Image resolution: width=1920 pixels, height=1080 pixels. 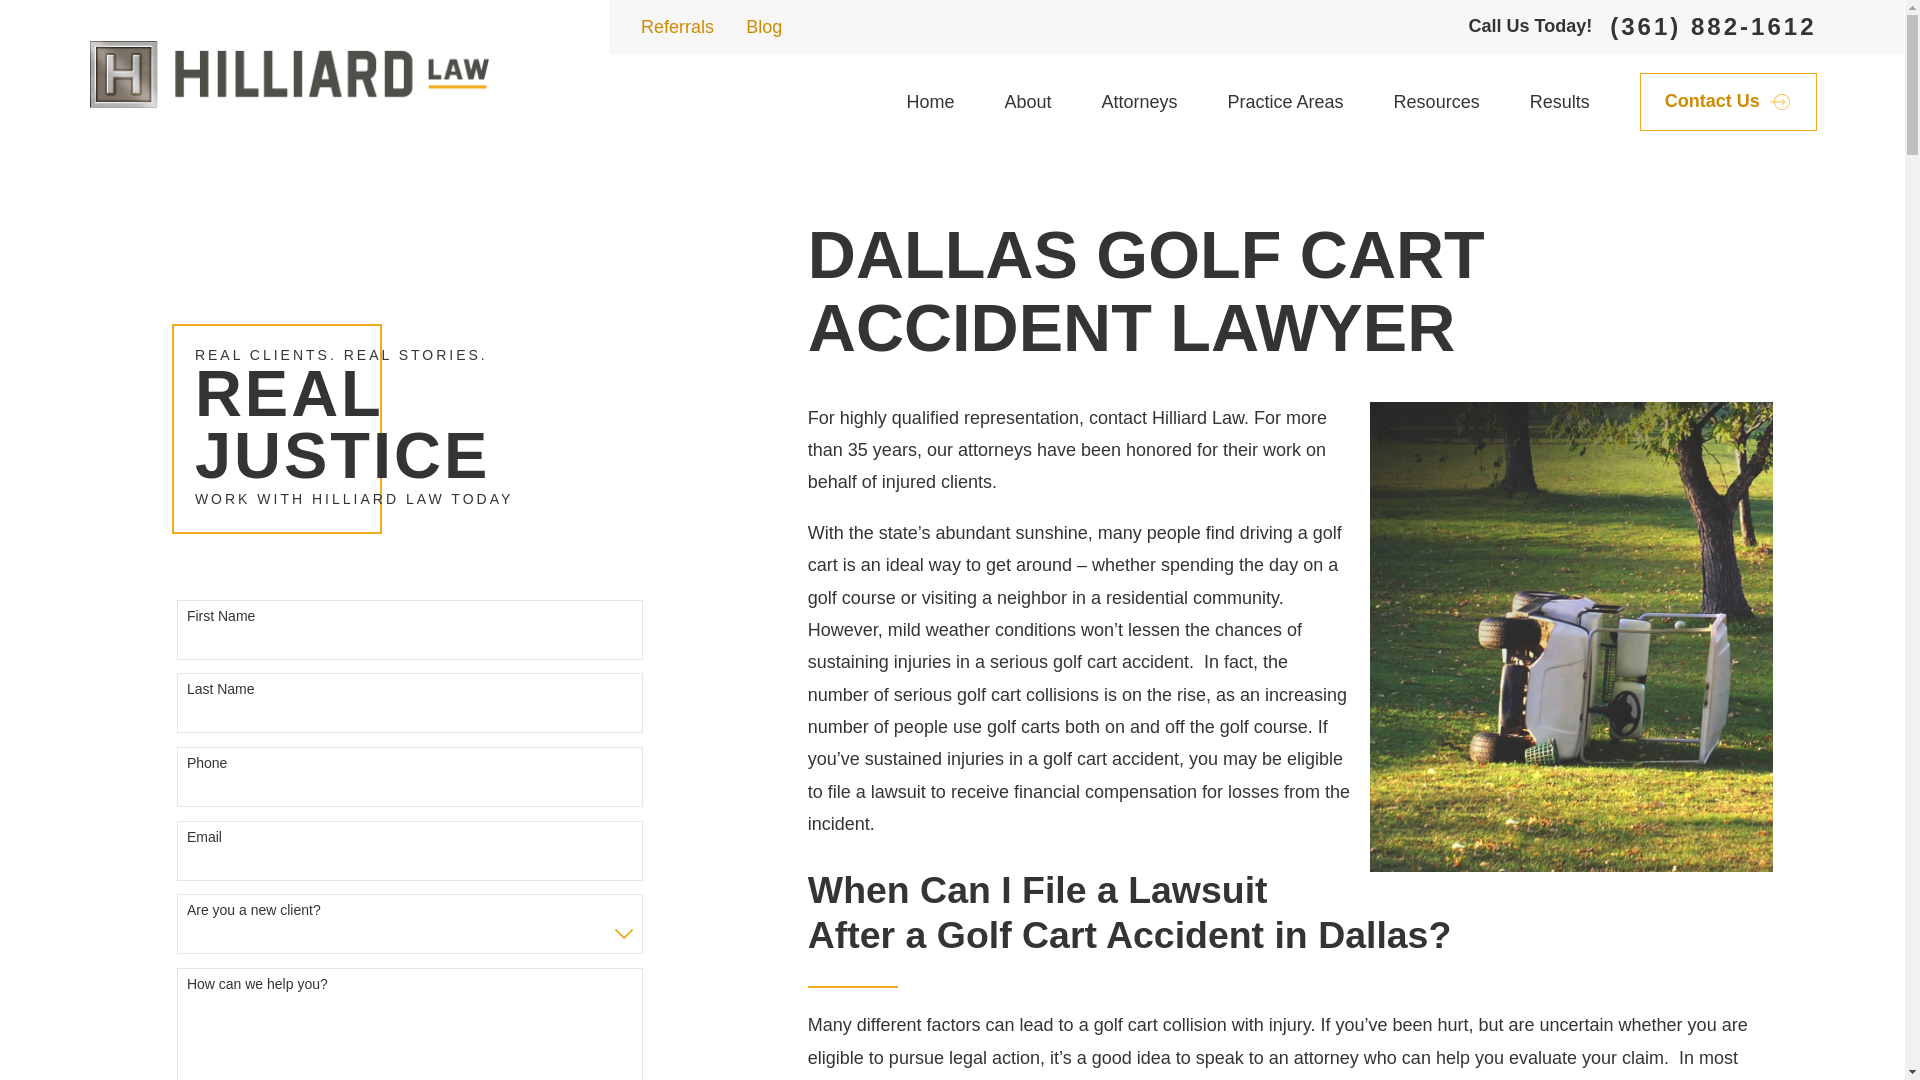 What do you see at coordinates (678, 26) in the screenshot?
I see `Referrals` at bounding box center [678, 26].